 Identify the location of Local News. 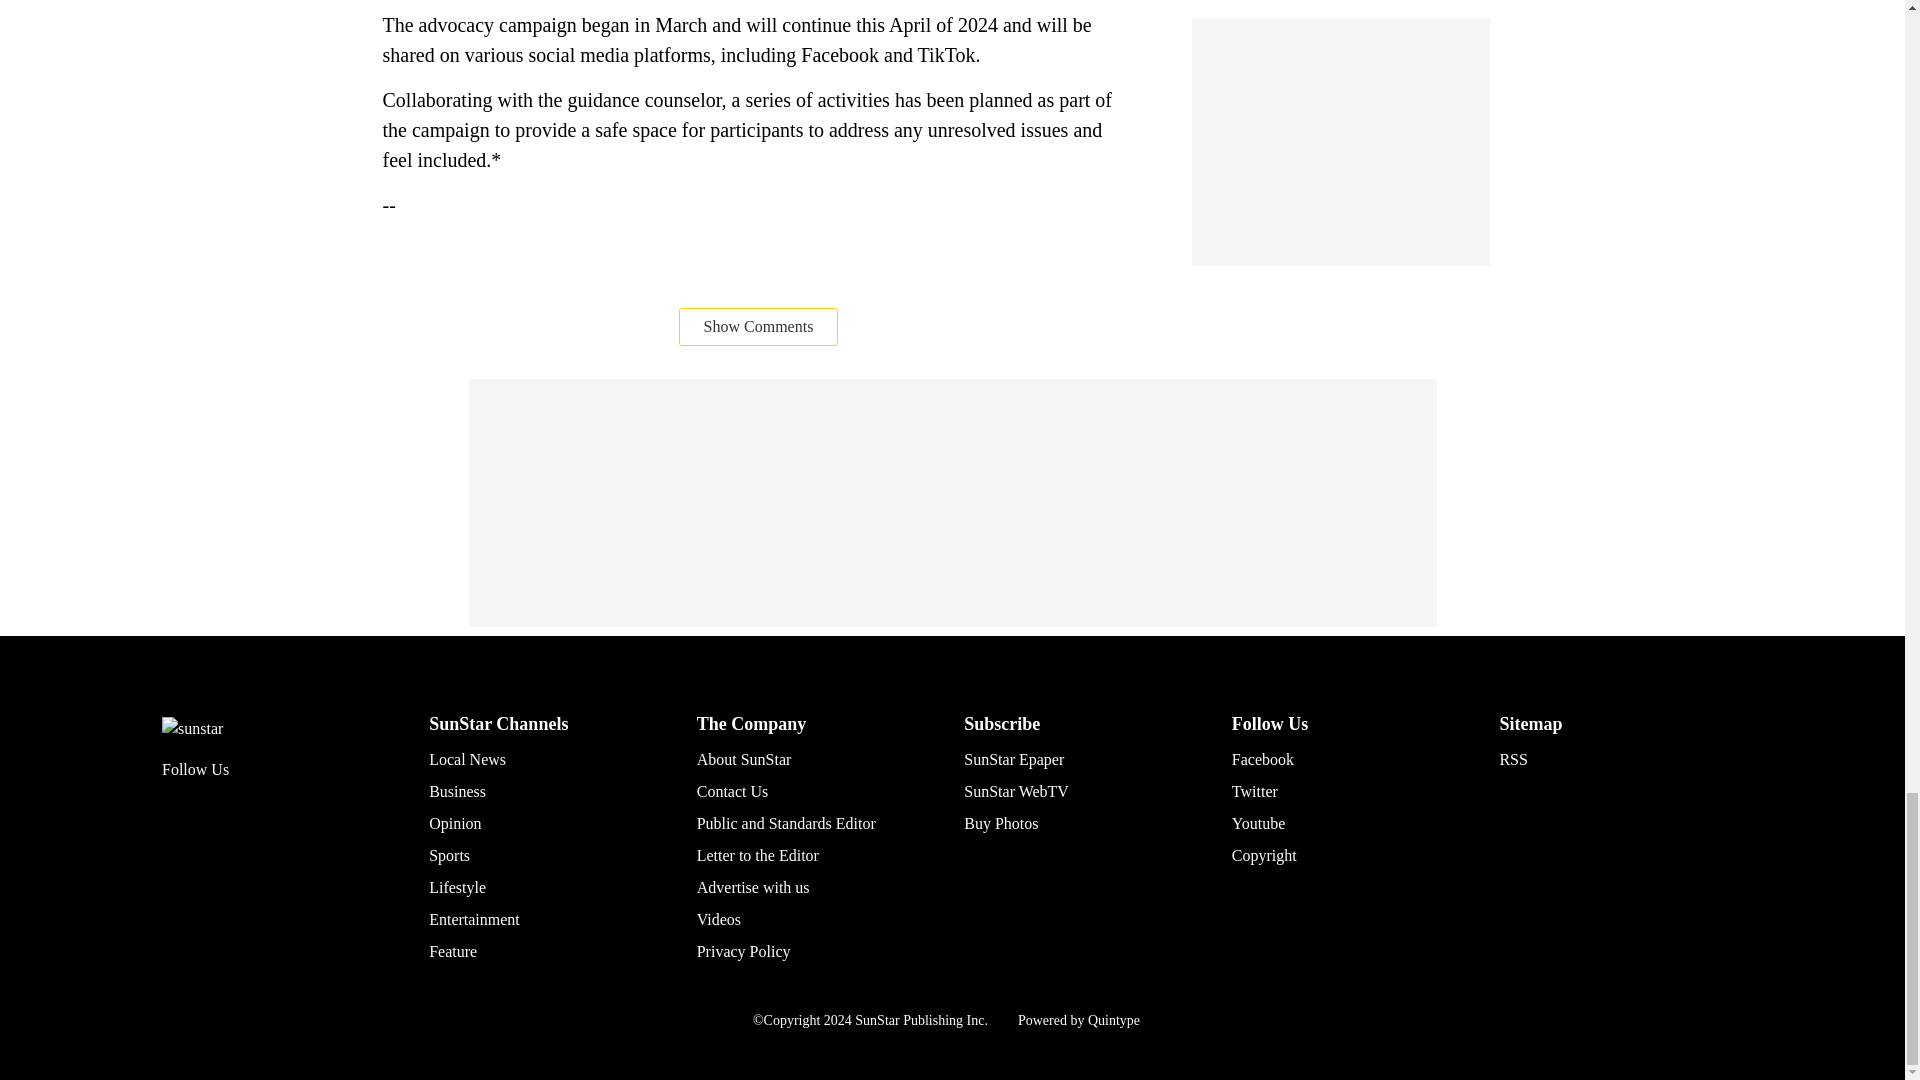
(467, 758).